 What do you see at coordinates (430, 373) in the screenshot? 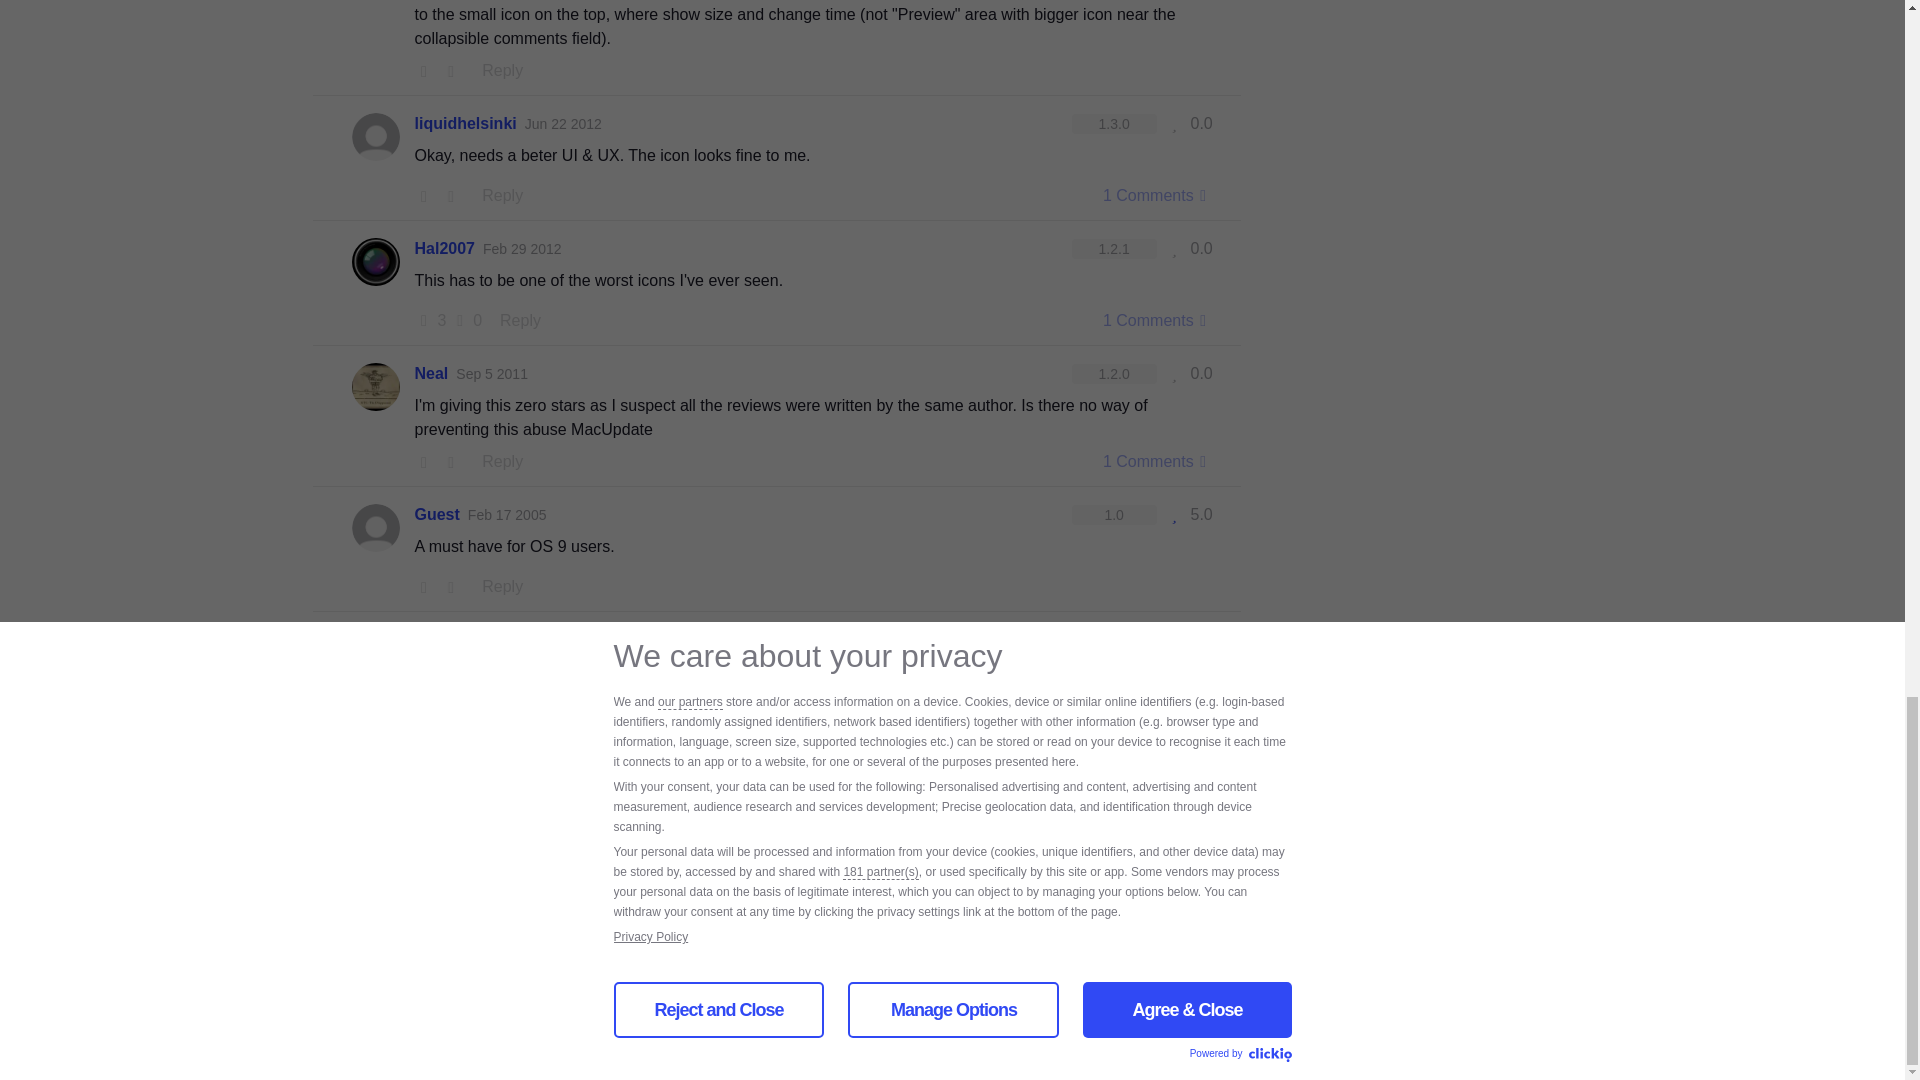
I see `Neal` at bounding box center [430, 373].